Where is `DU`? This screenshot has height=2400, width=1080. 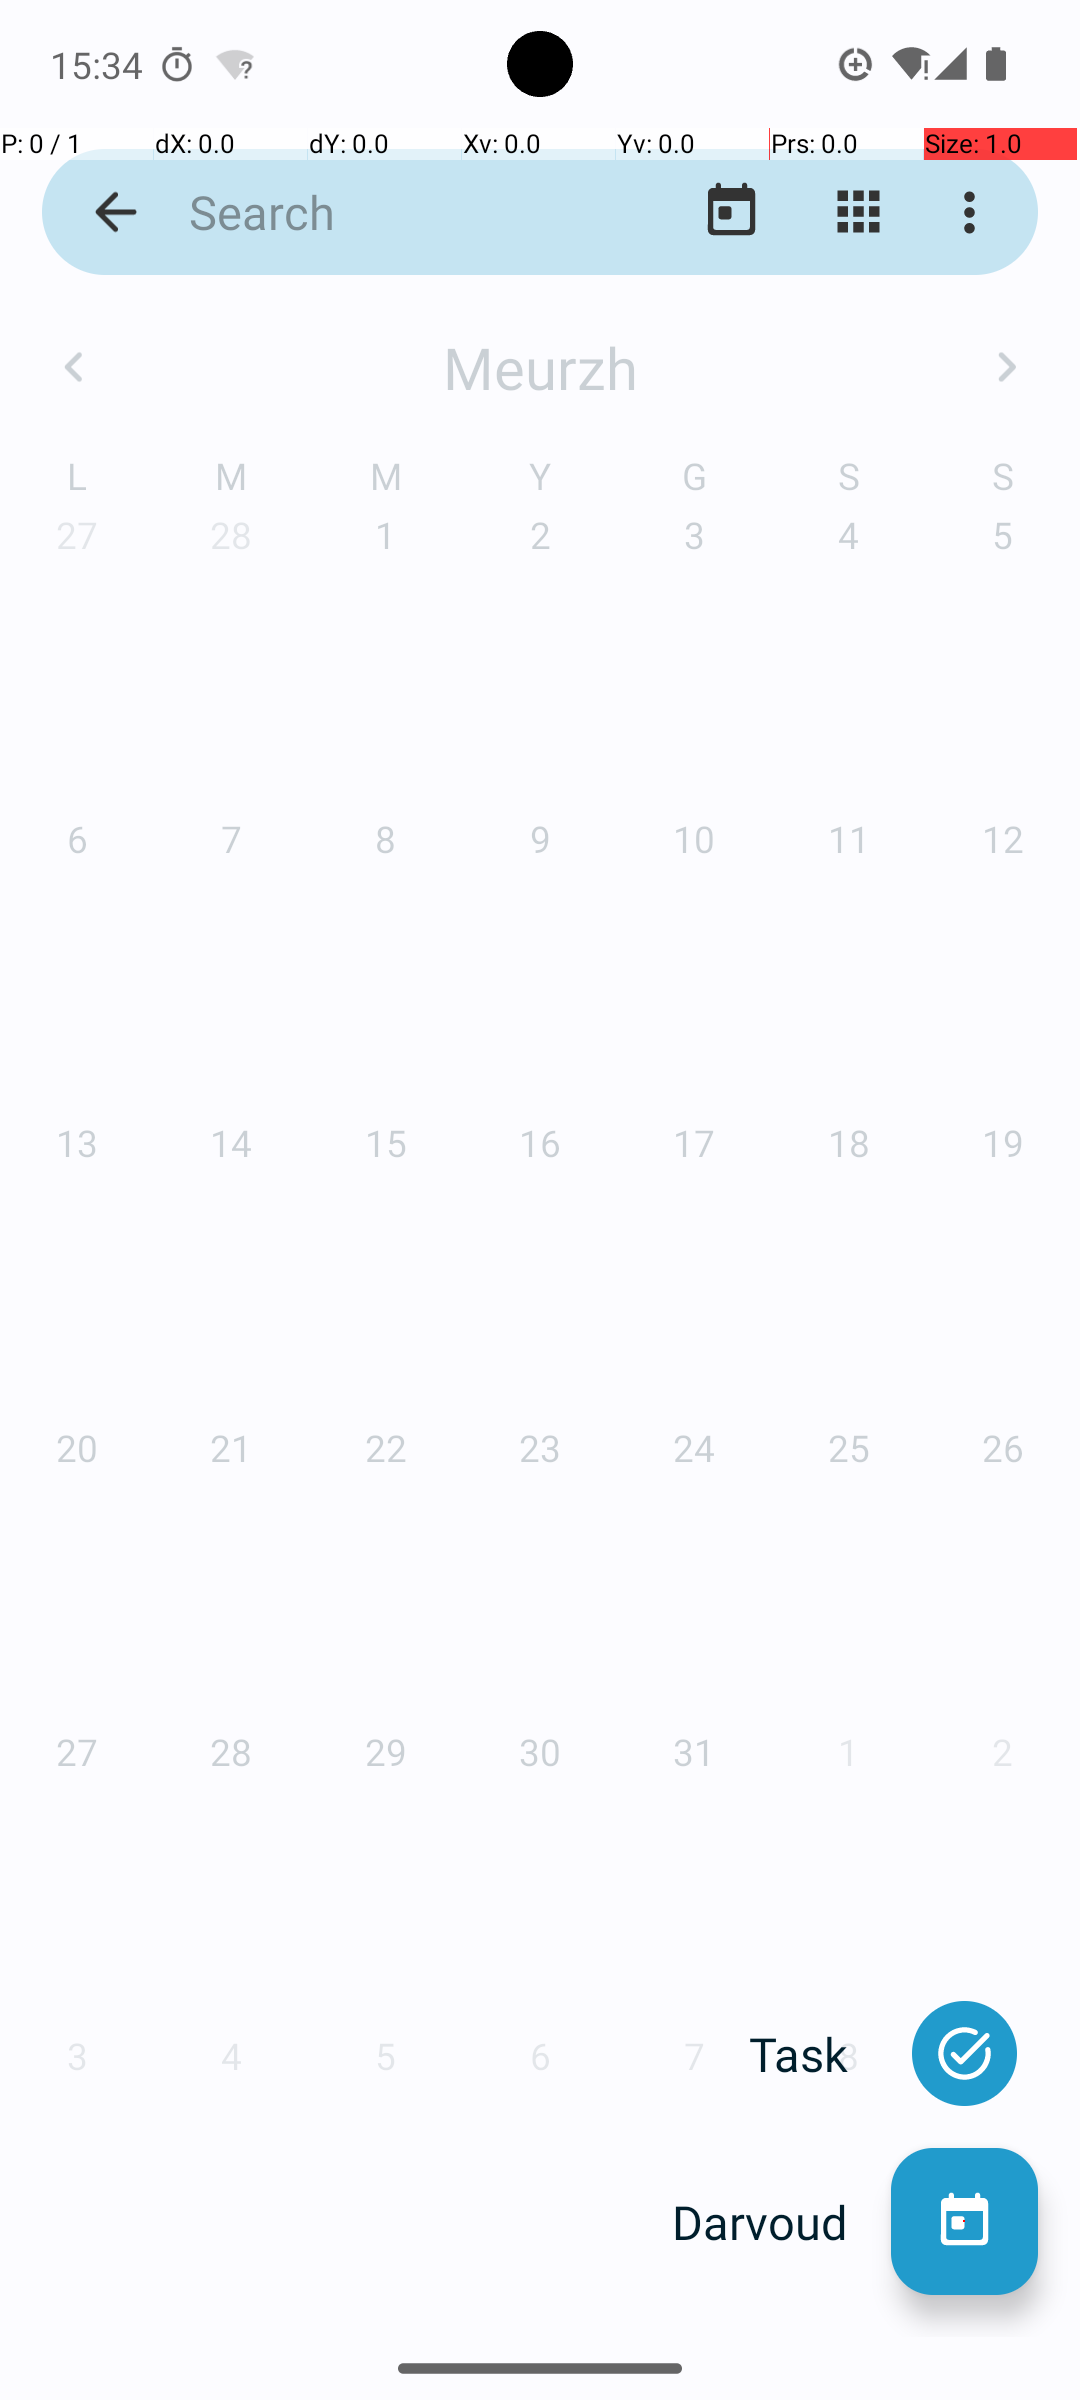
DU is located at coordinates (540, 1876).